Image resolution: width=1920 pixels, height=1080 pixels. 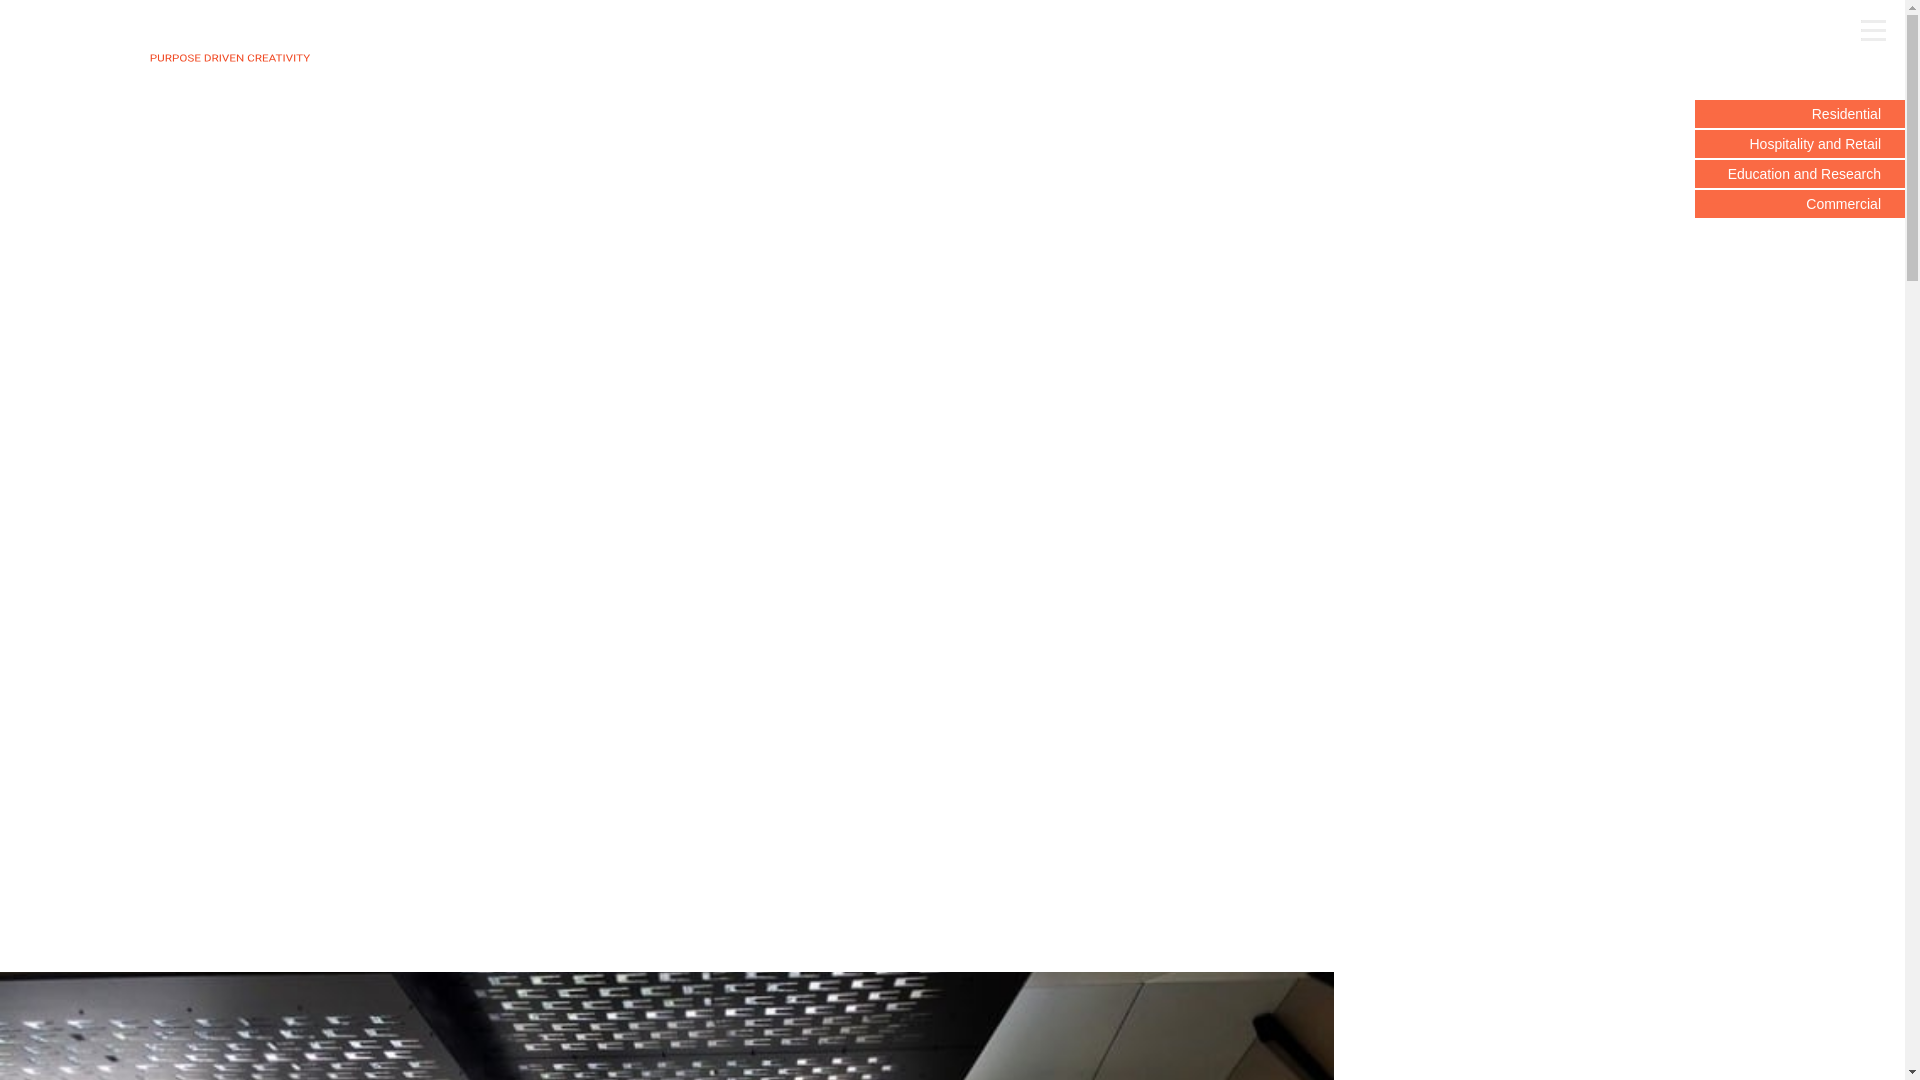 What do you see at coordinates (1800, 114) in the screenshot?
I see `Residential` at bounding box center [1800, 114].